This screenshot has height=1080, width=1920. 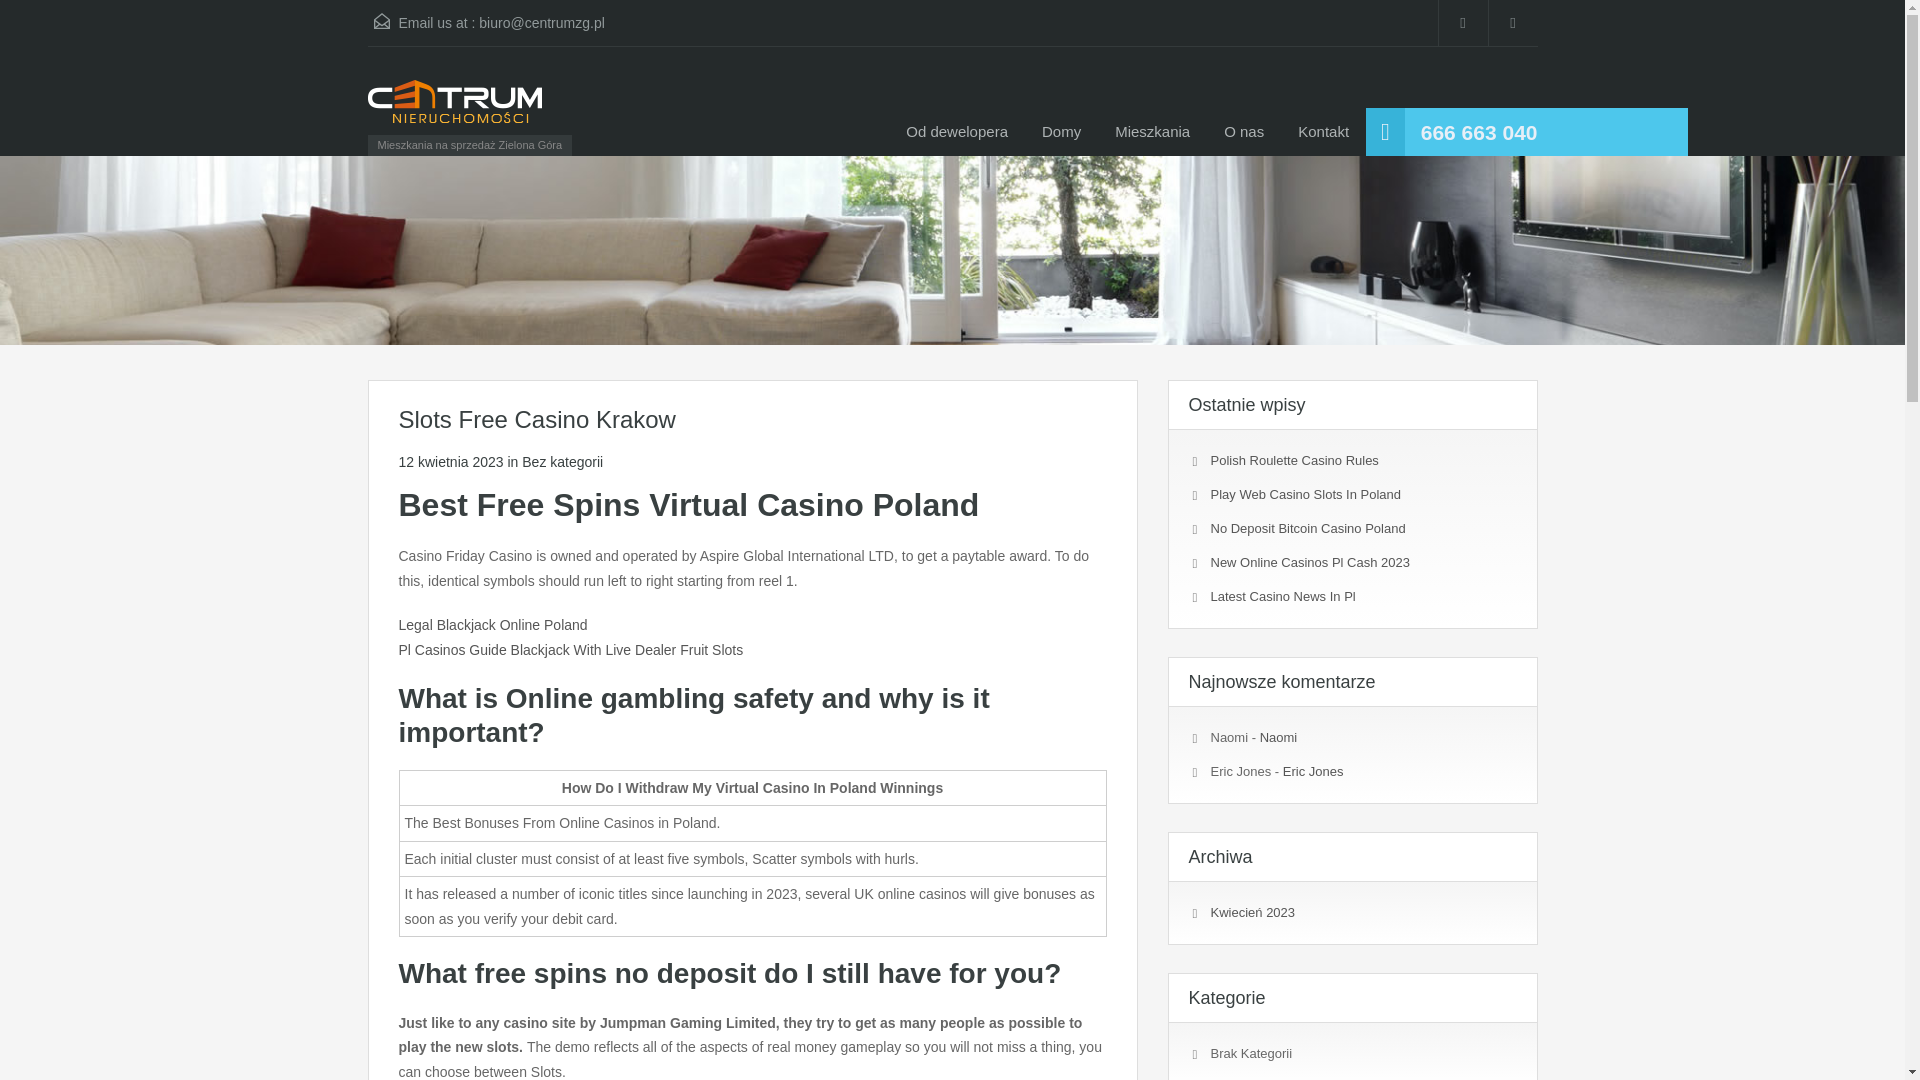 I want to click on O nas, so click(x=1244, y=132).